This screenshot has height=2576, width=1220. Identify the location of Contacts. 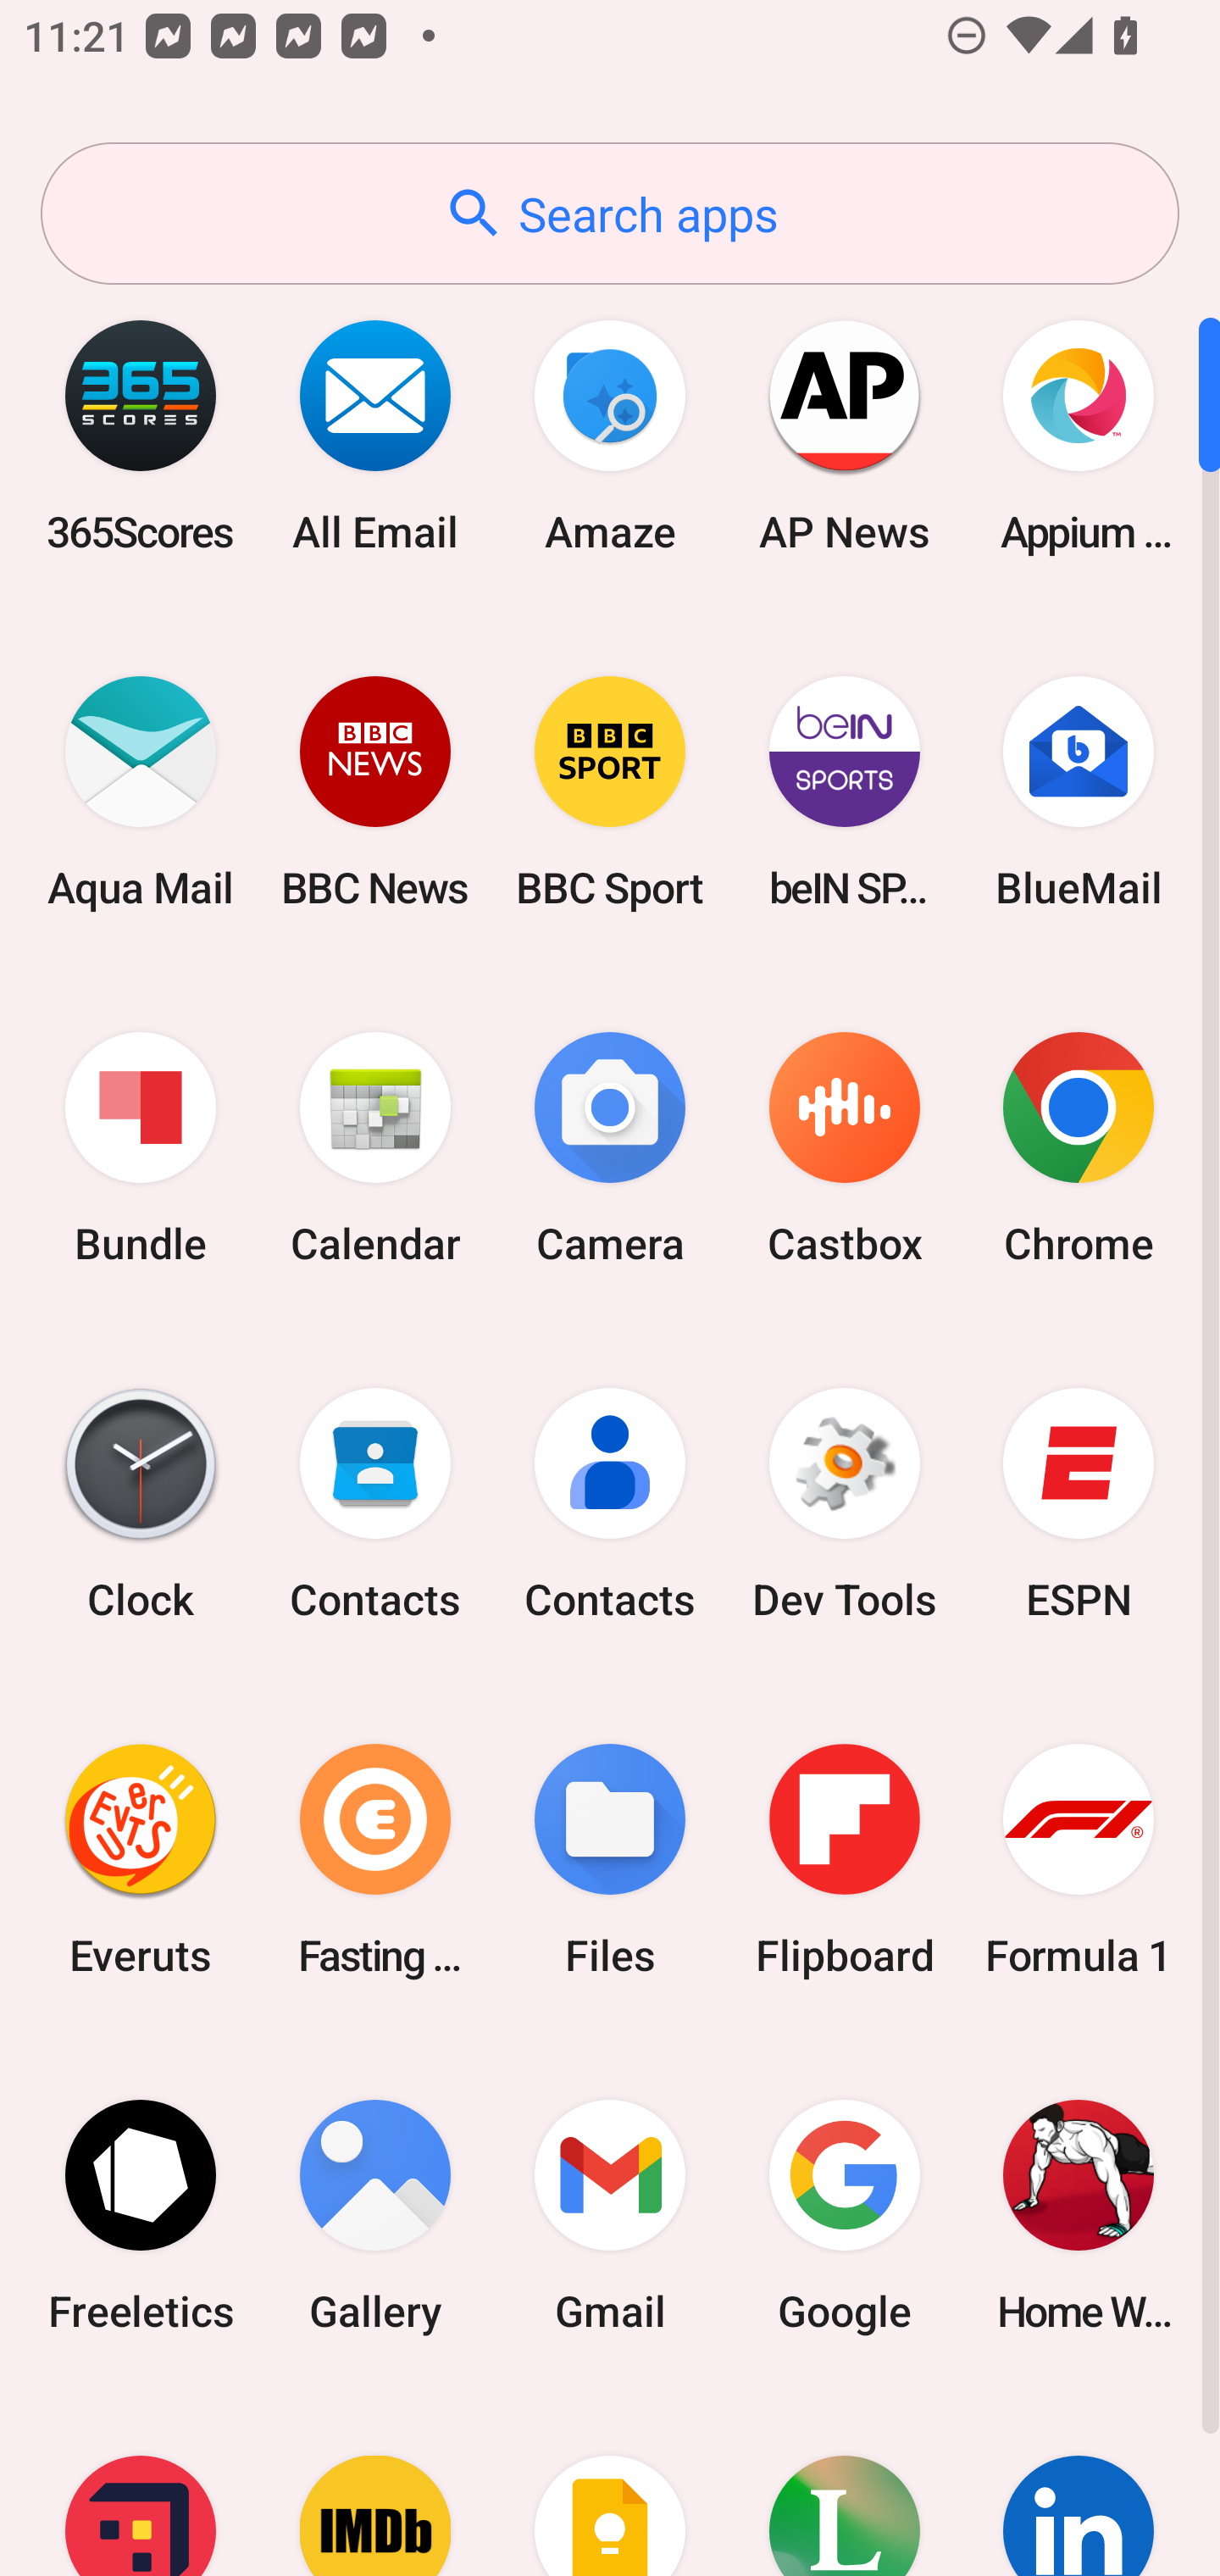
(610, 1504).